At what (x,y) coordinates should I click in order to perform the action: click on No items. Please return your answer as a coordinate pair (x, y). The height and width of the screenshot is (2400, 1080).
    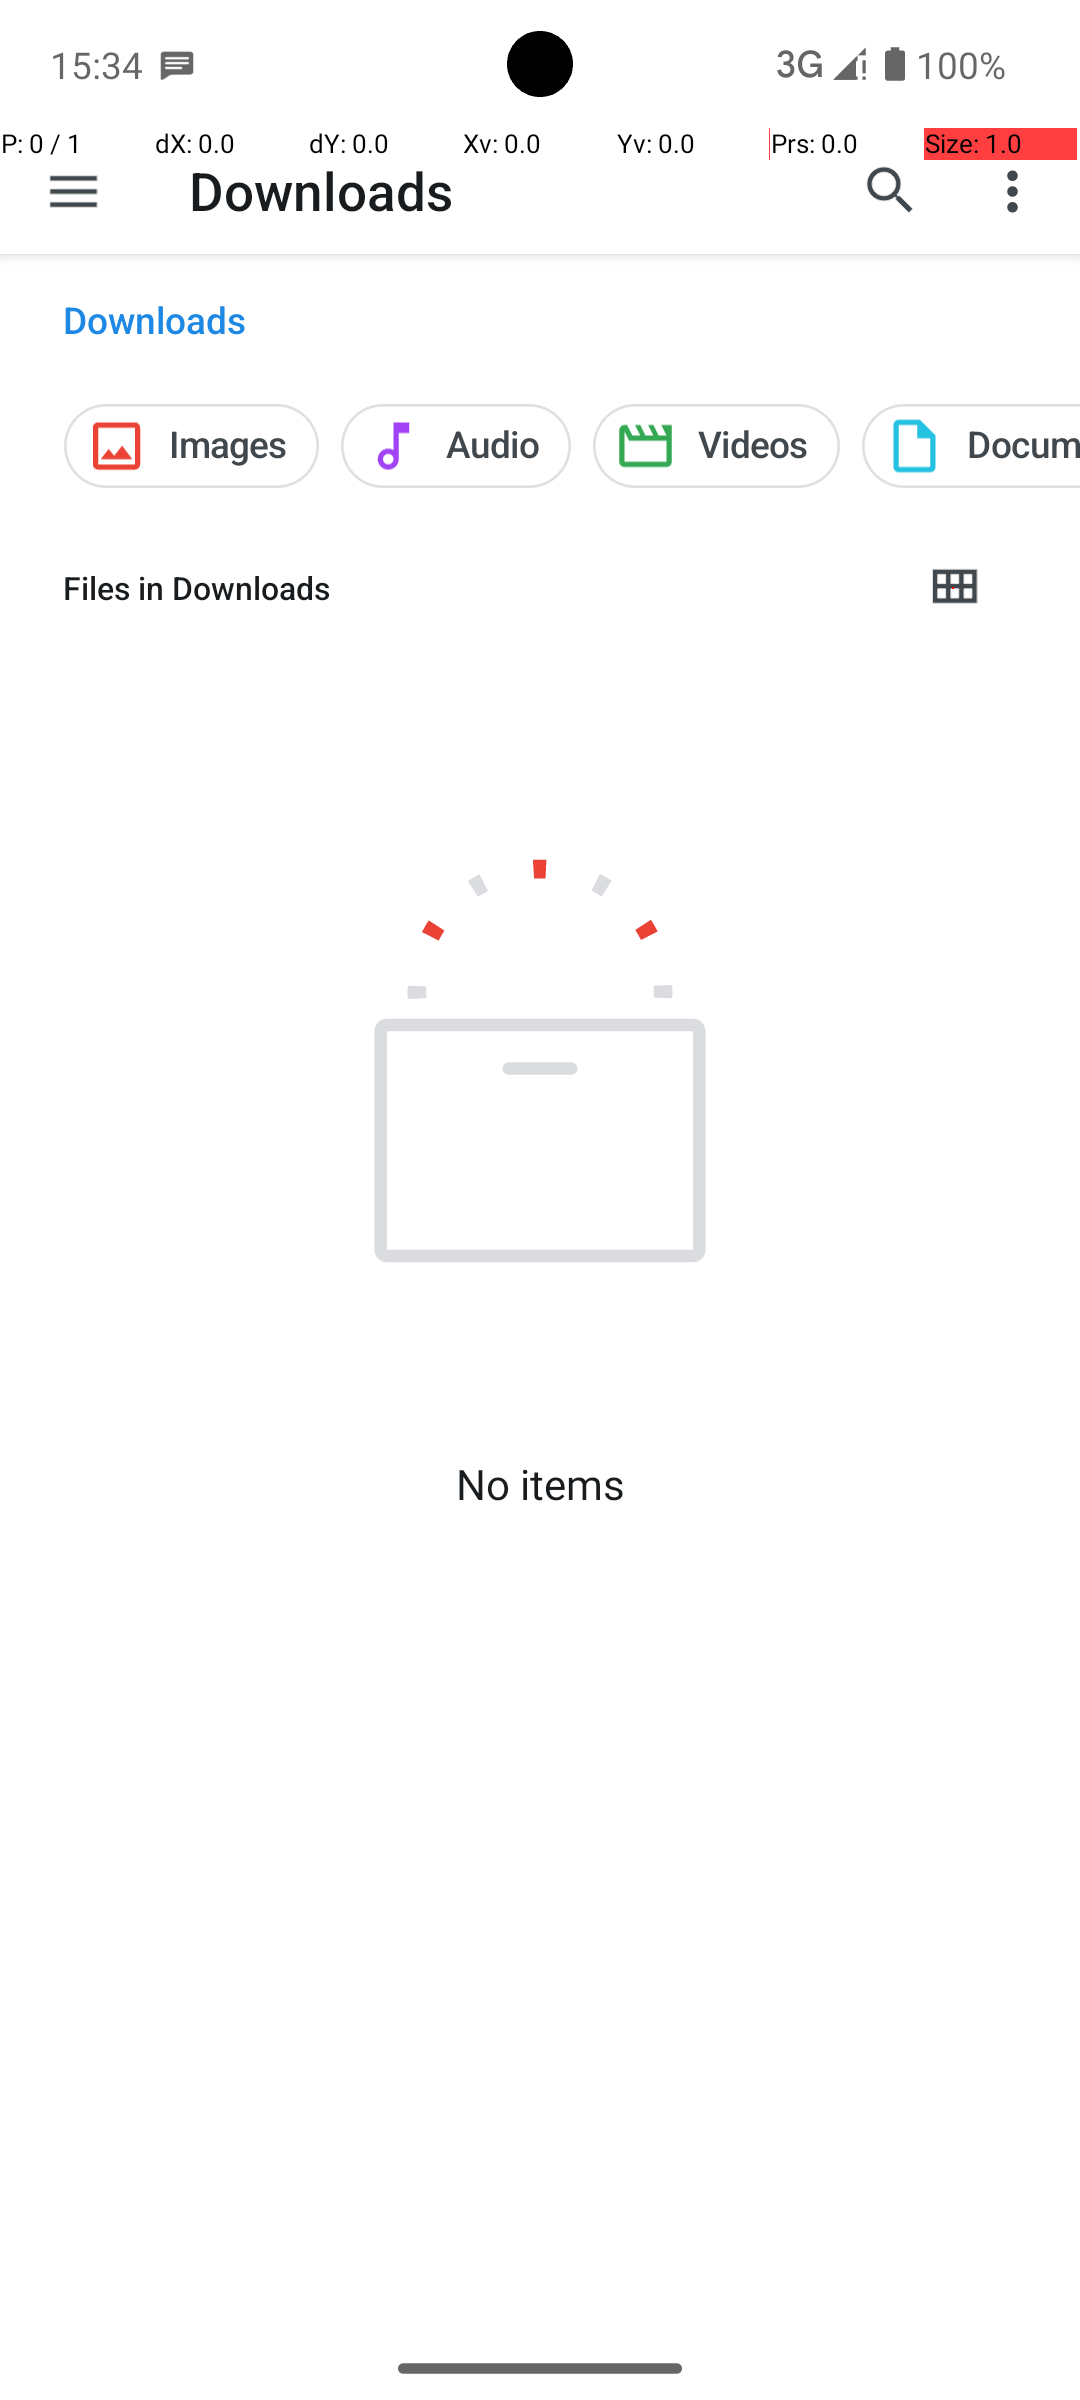
    Looking at the image, I should click on (540, 1484).